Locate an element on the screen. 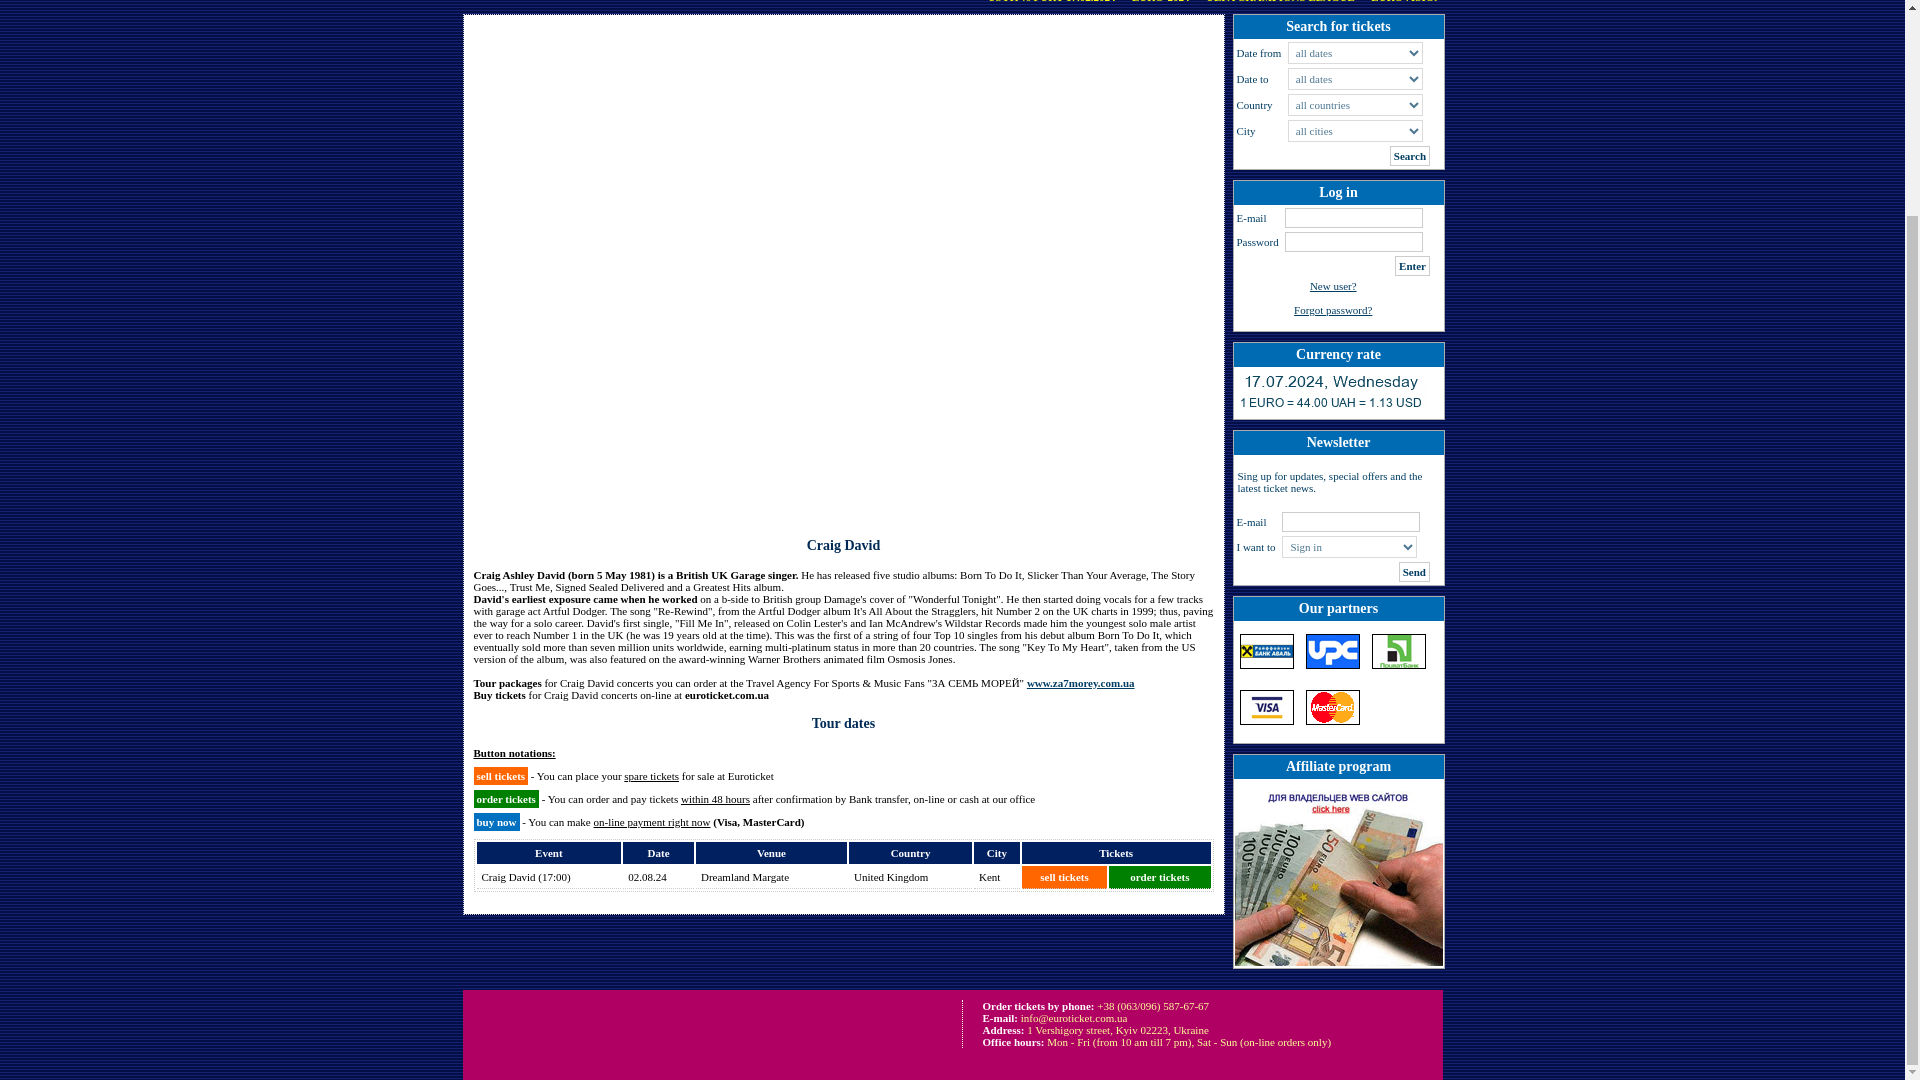 Image resolution: width=1920 pixels, height=1080 pixels. Send is located at coordinates (1414, 572).